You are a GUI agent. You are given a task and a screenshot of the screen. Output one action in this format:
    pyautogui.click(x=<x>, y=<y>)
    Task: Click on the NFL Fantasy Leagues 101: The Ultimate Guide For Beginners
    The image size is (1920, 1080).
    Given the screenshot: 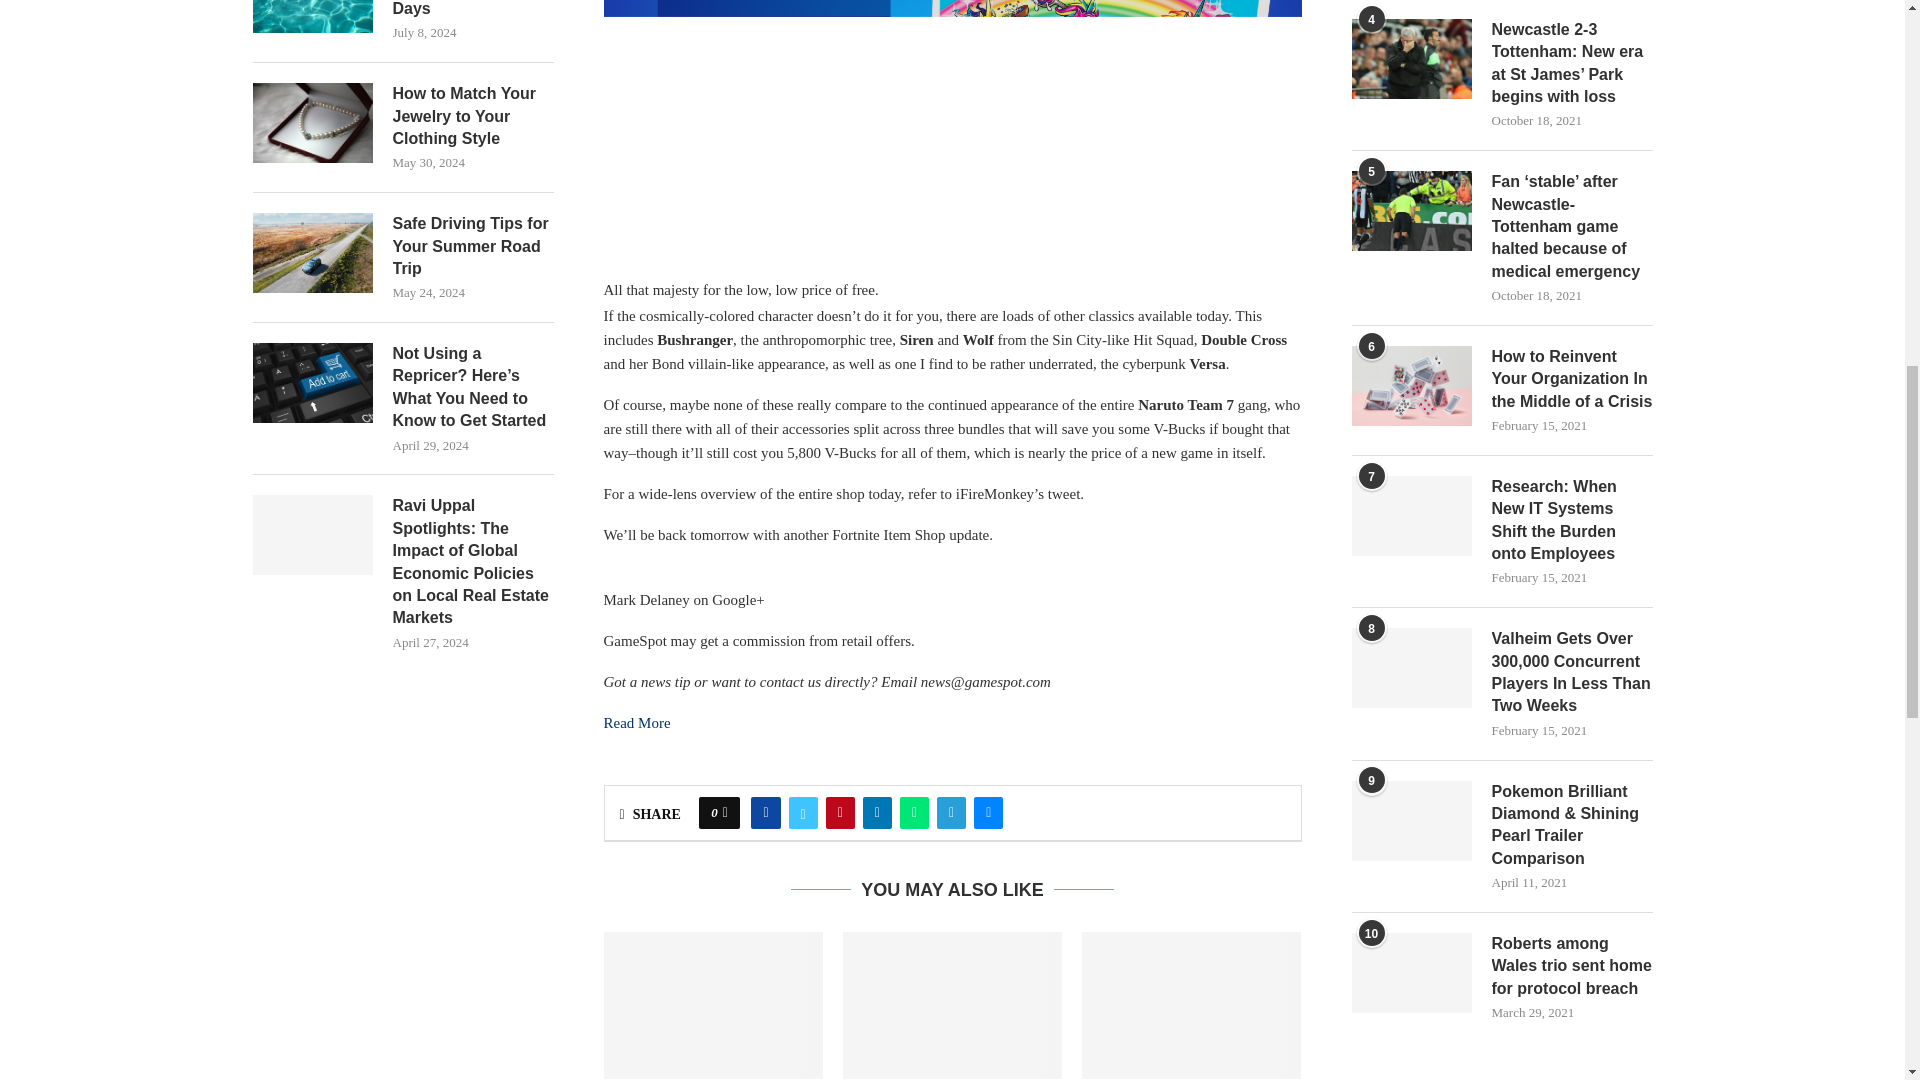 What is the action you would take?
    pyautogui.click(x=952, y=1004)
    